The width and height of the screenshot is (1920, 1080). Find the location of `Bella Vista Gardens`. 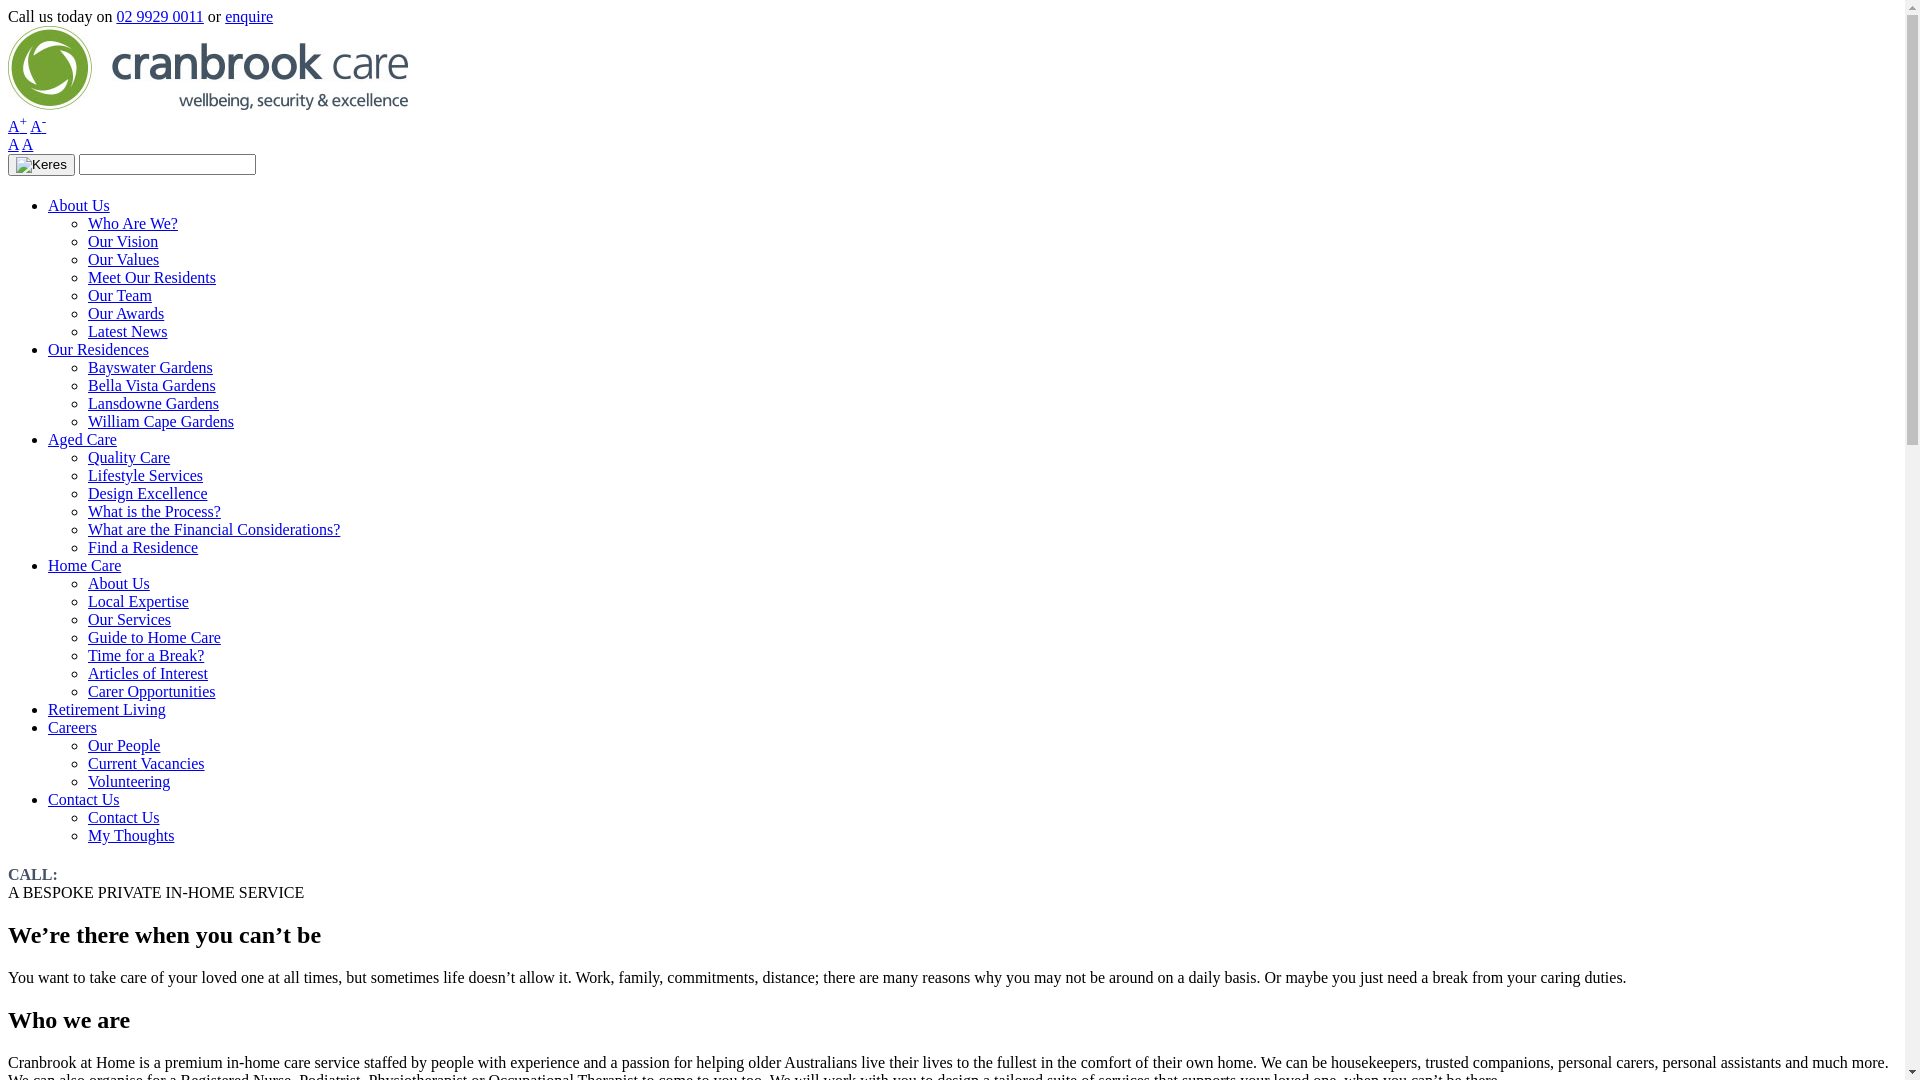

Bella Vista Gardens is located at coordinates (152, 386).